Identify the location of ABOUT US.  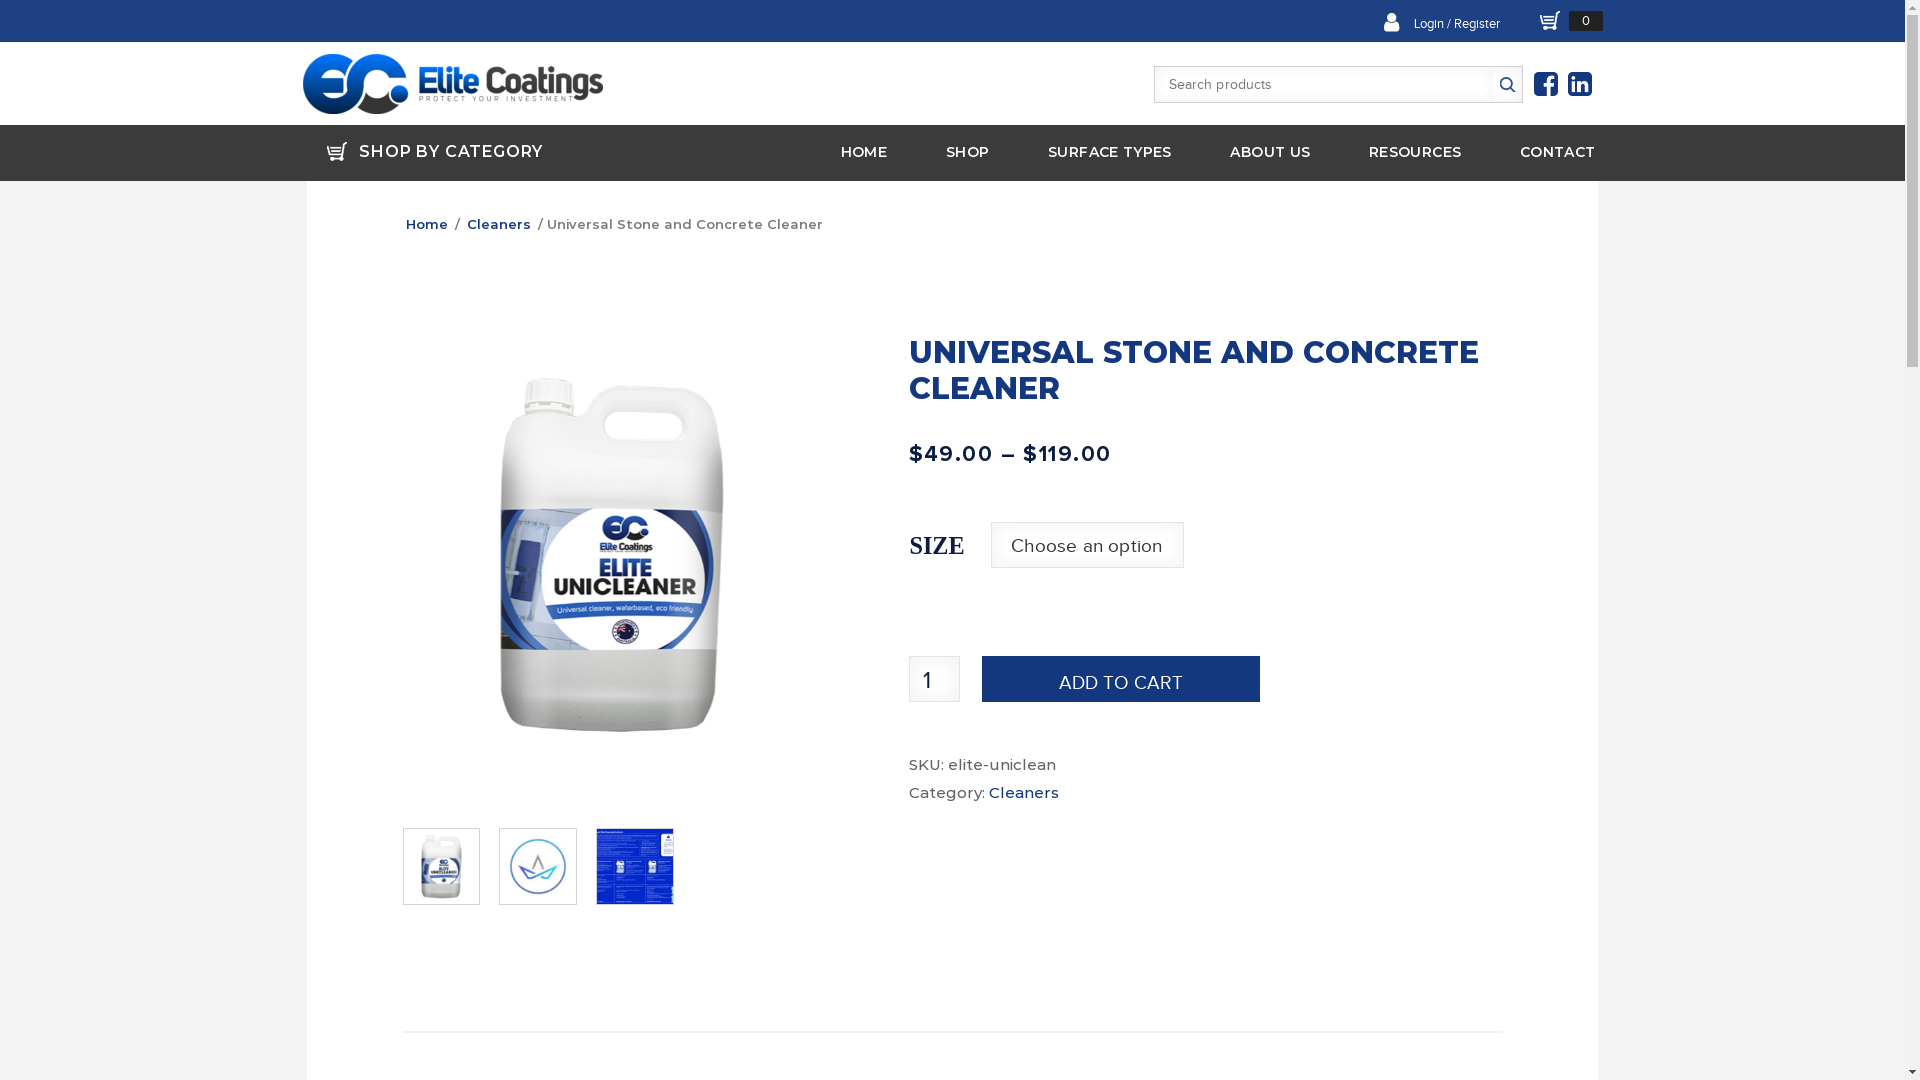
(1270, 152).